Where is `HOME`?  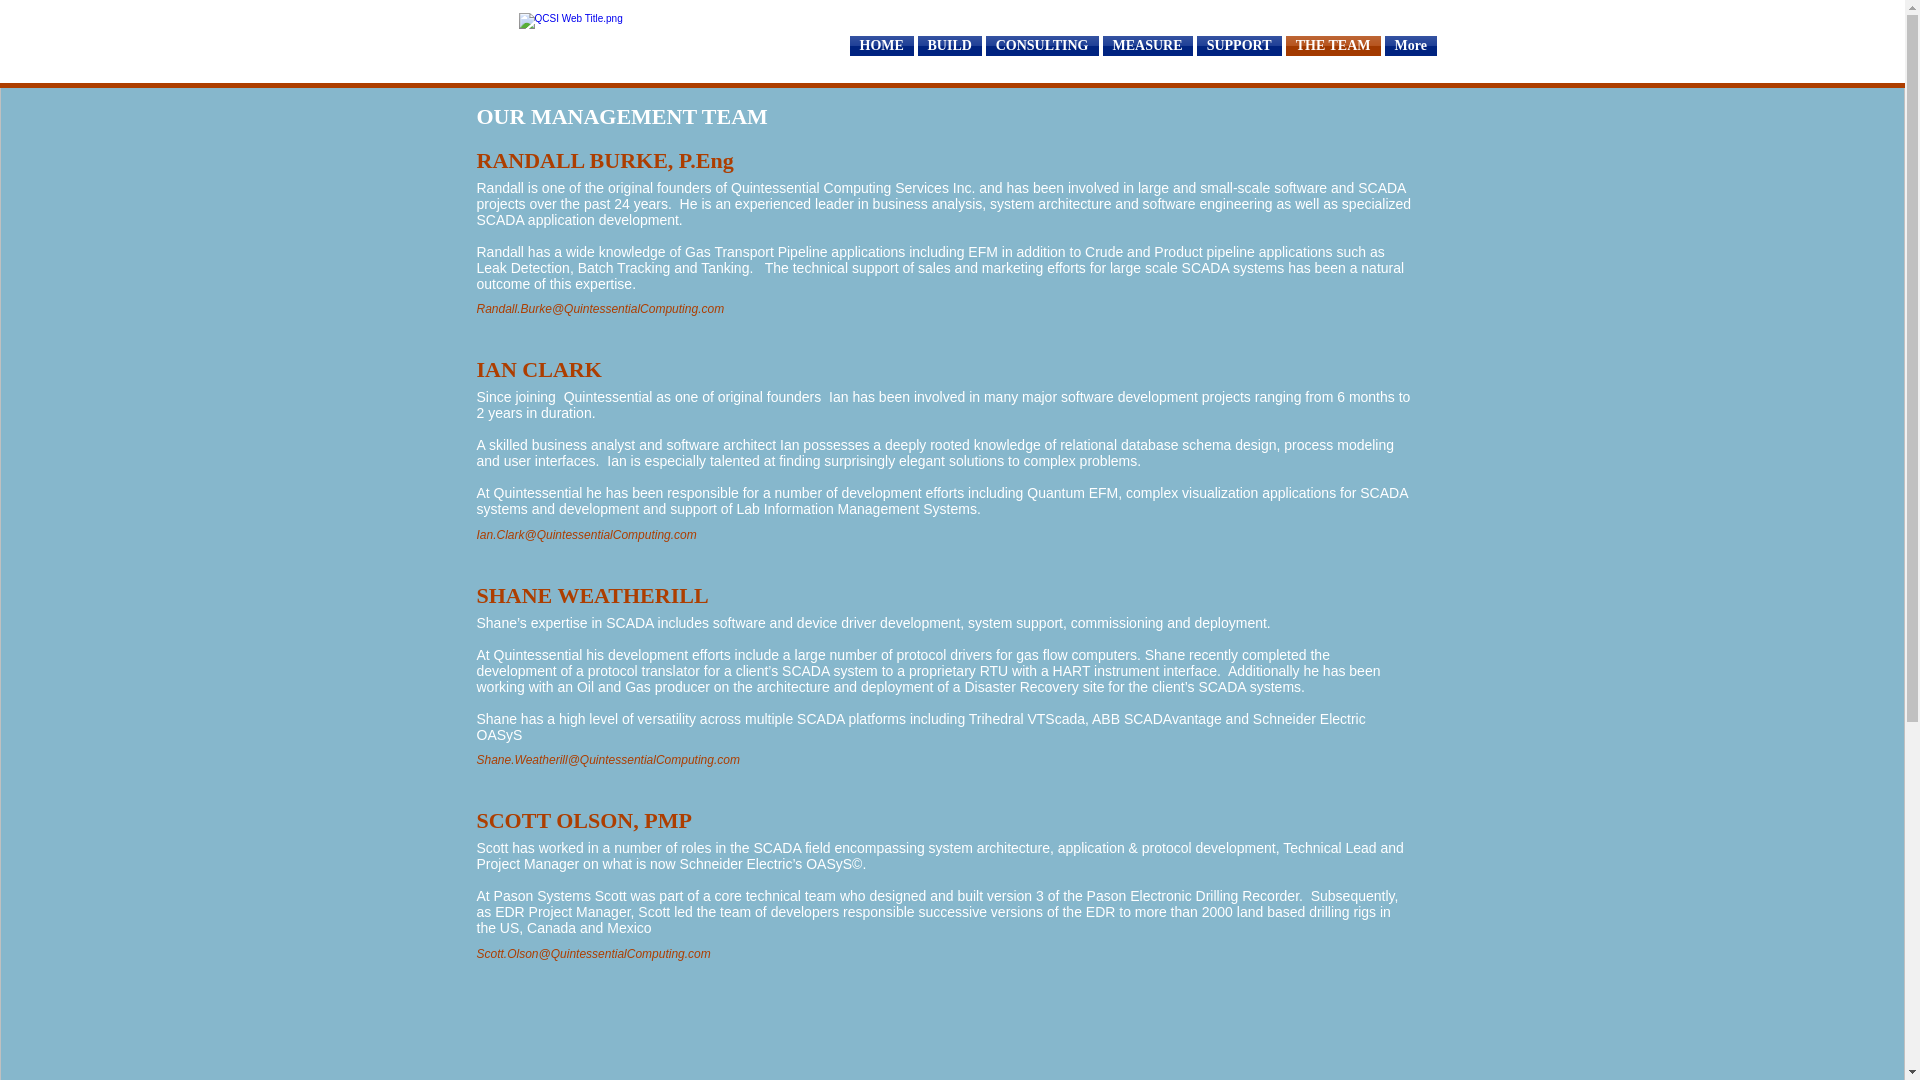
HOME is located at coordinates (882, 46).